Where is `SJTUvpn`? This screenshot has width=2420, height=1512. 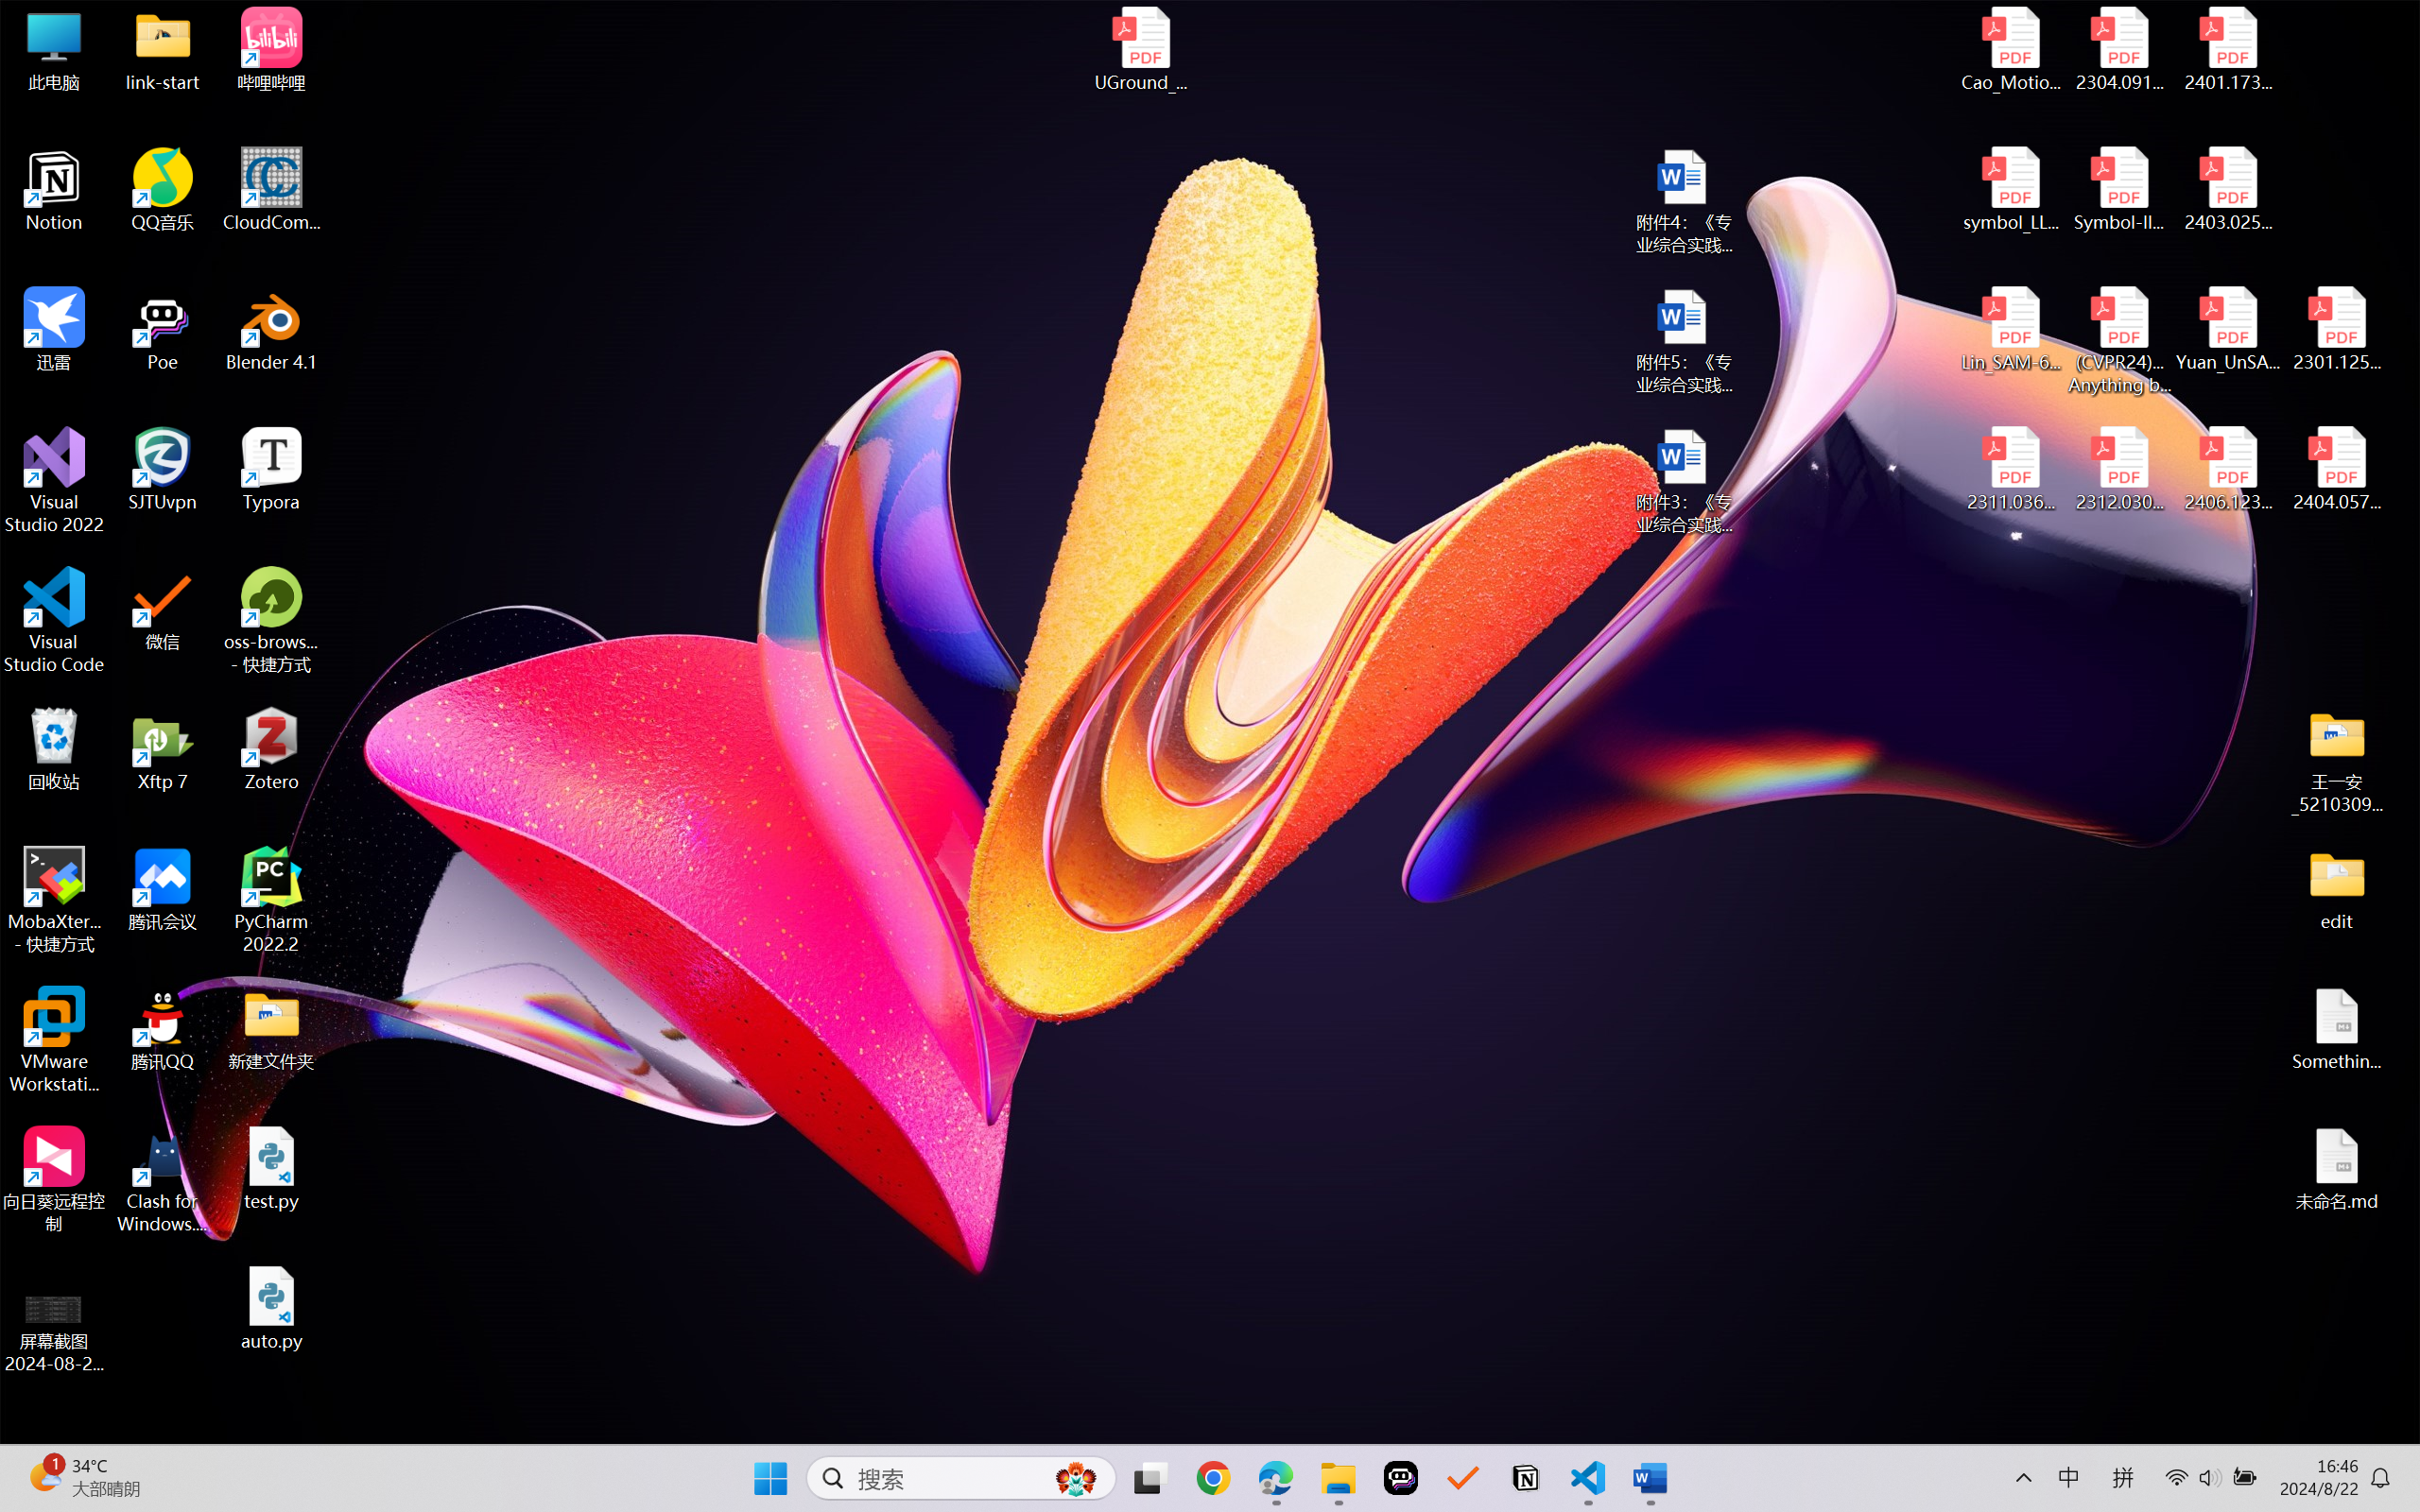 SJTUvpn is located at coordinates (163, 470).